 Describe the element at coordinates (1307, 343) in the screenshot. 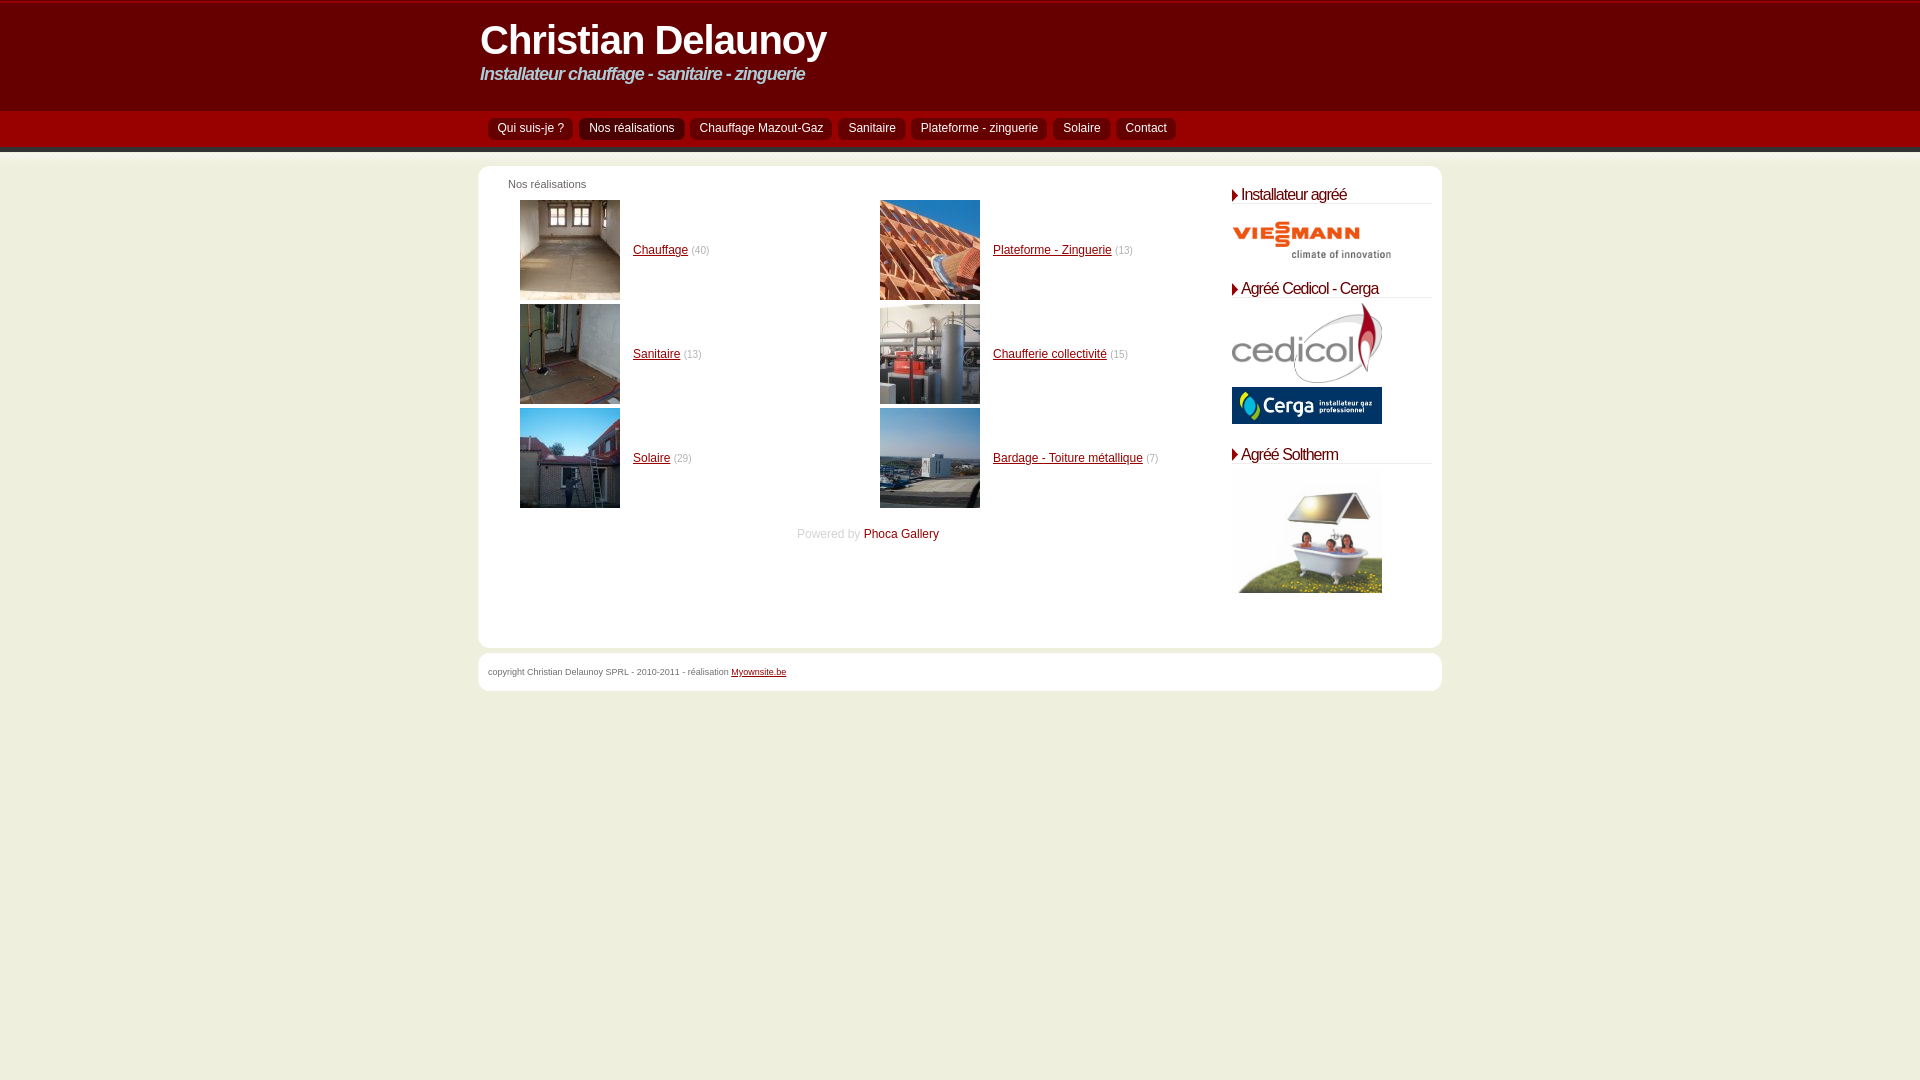

I see `agree logo cedicol` at that location.